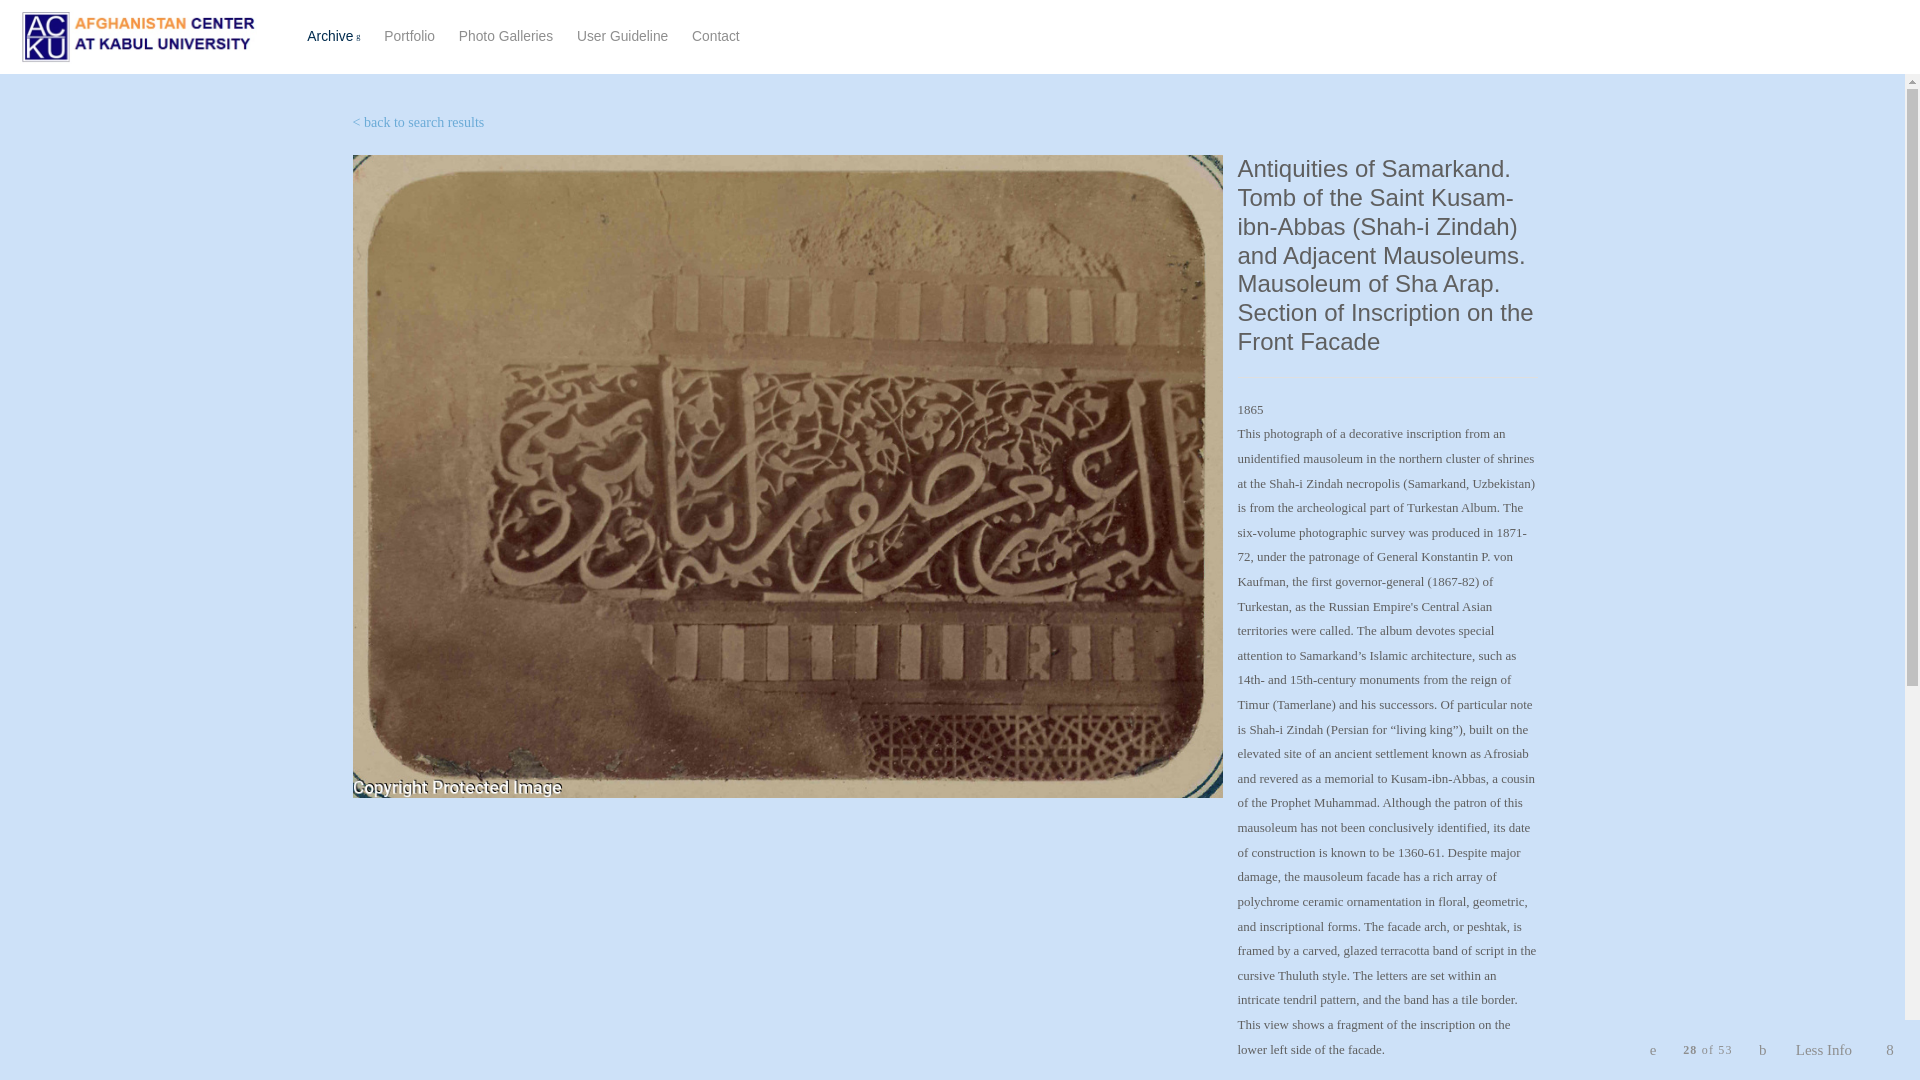 The height and width of the screenshot is (1080, 1920). I want to click on Afghanistan Centre at Kabul University, so click(410, 36).